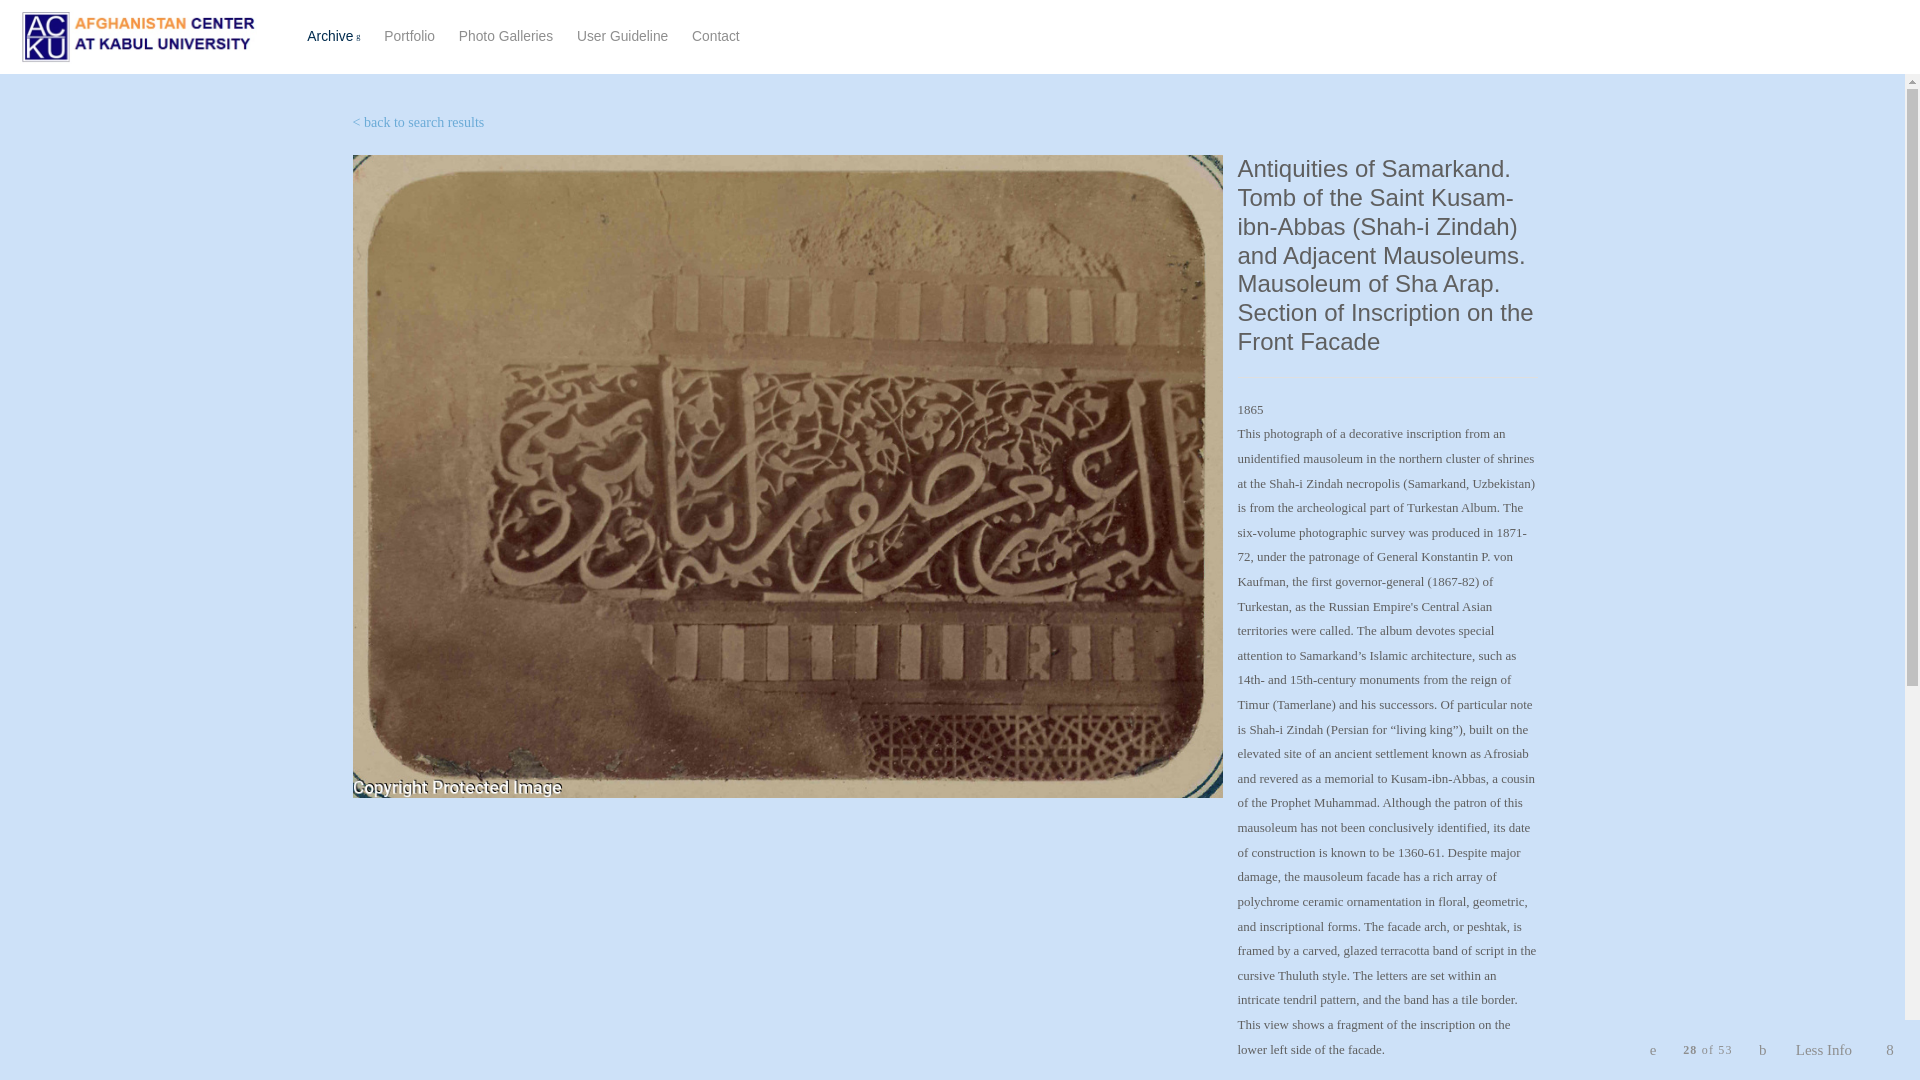 The height and width of the screenshot is (1080, 1920). I want to click on Afghanistan Centre at Kabul University, so click(410, 36).